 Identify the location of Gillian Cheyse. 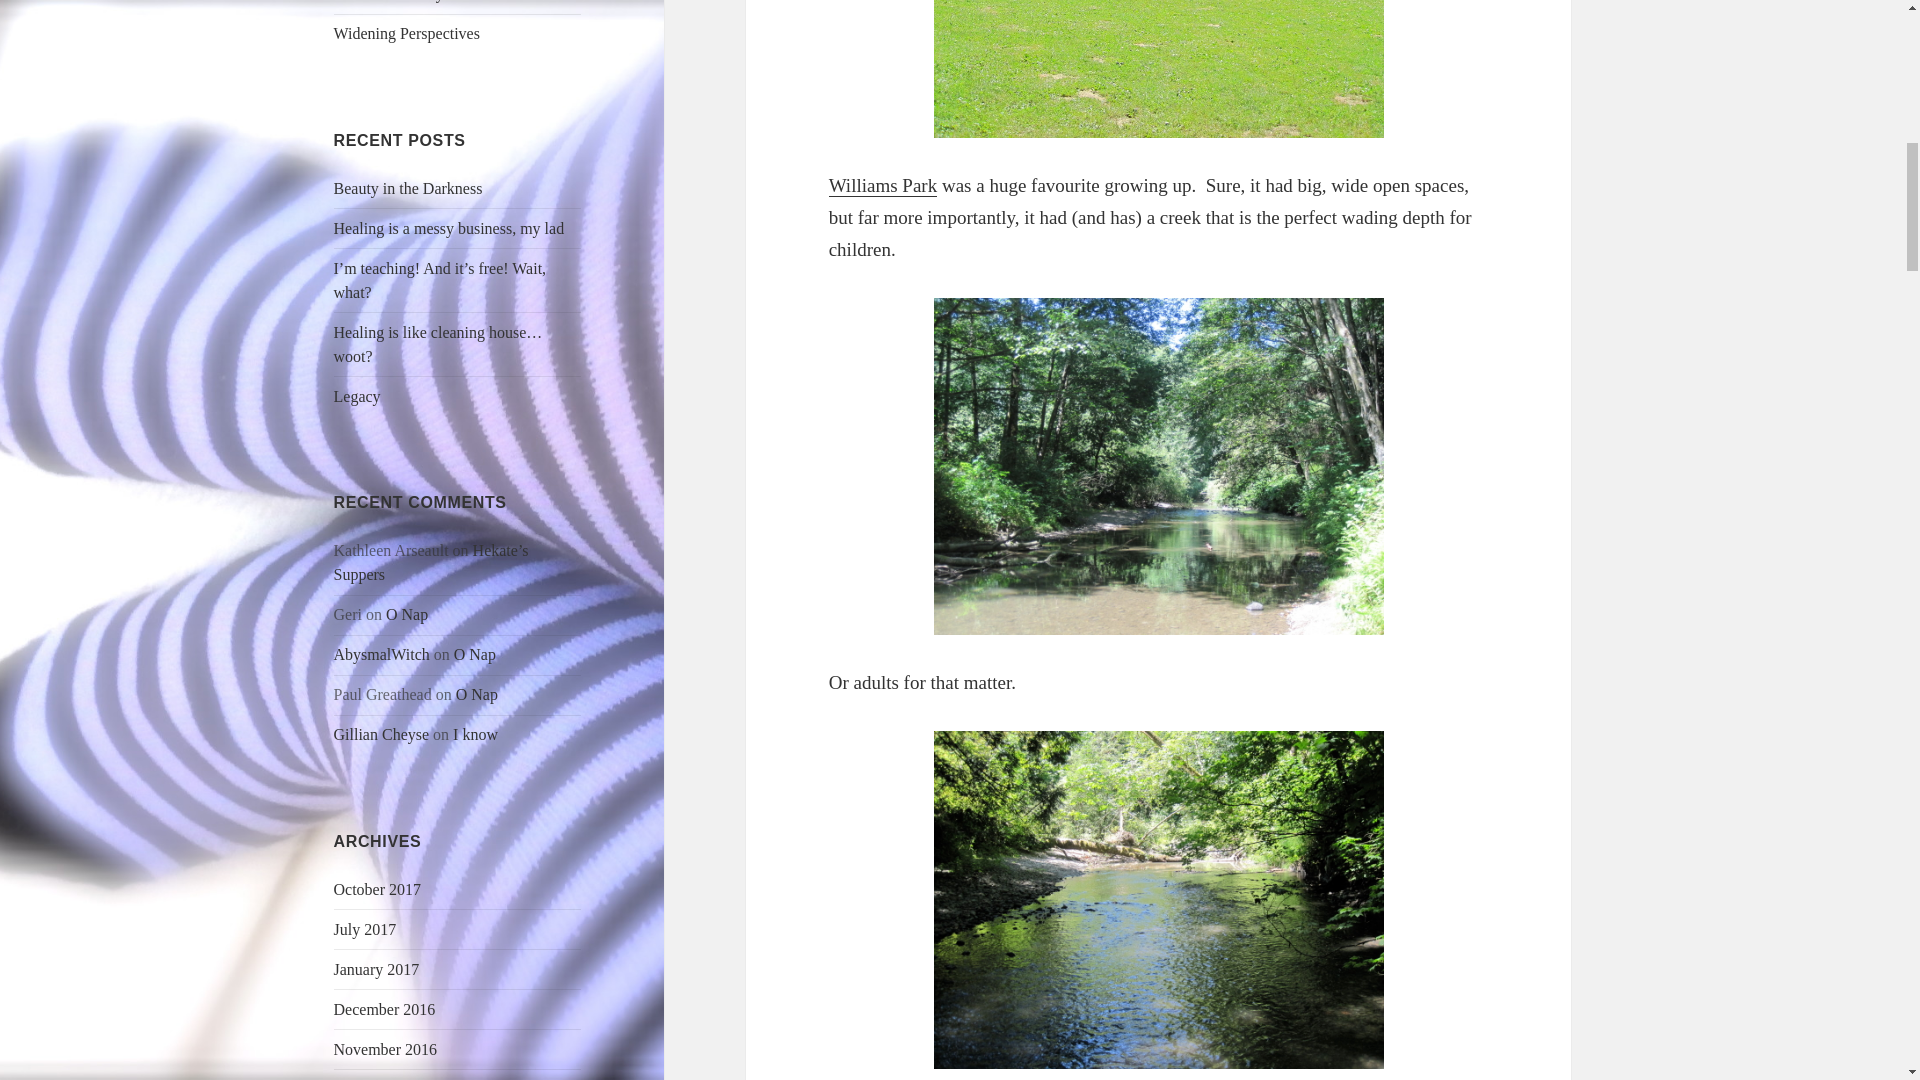
(382, 734).